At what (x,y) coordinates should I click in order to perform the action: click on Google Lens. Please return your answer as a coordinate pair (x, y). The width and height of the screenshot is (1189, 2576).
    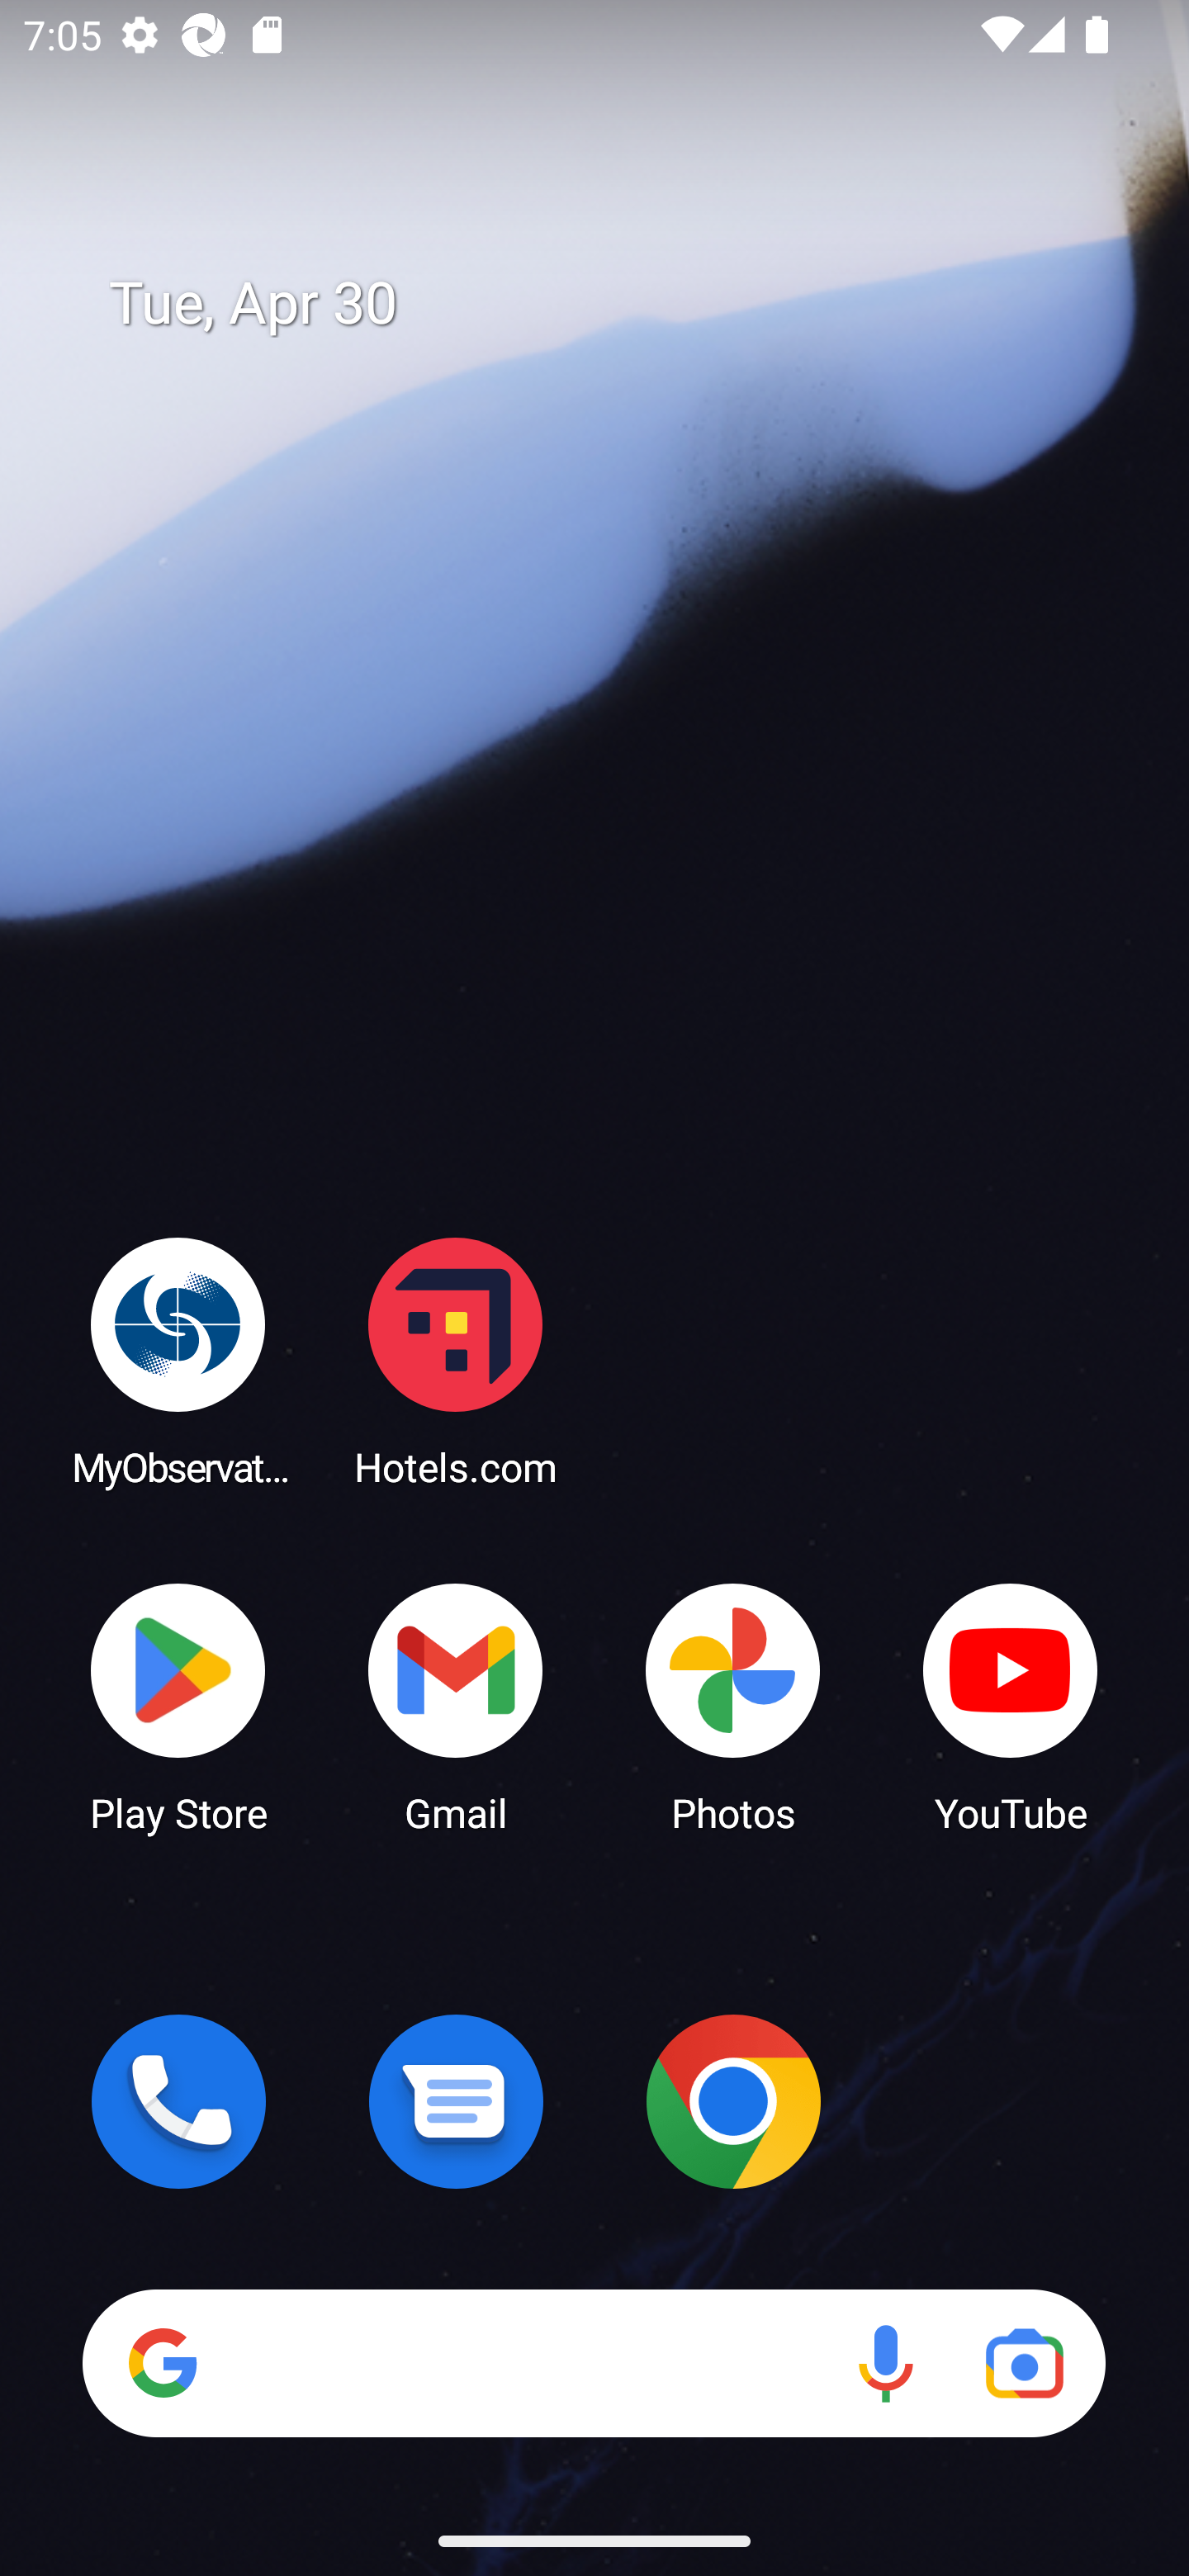
    Looking at the image, I should click on (1024, 2363).